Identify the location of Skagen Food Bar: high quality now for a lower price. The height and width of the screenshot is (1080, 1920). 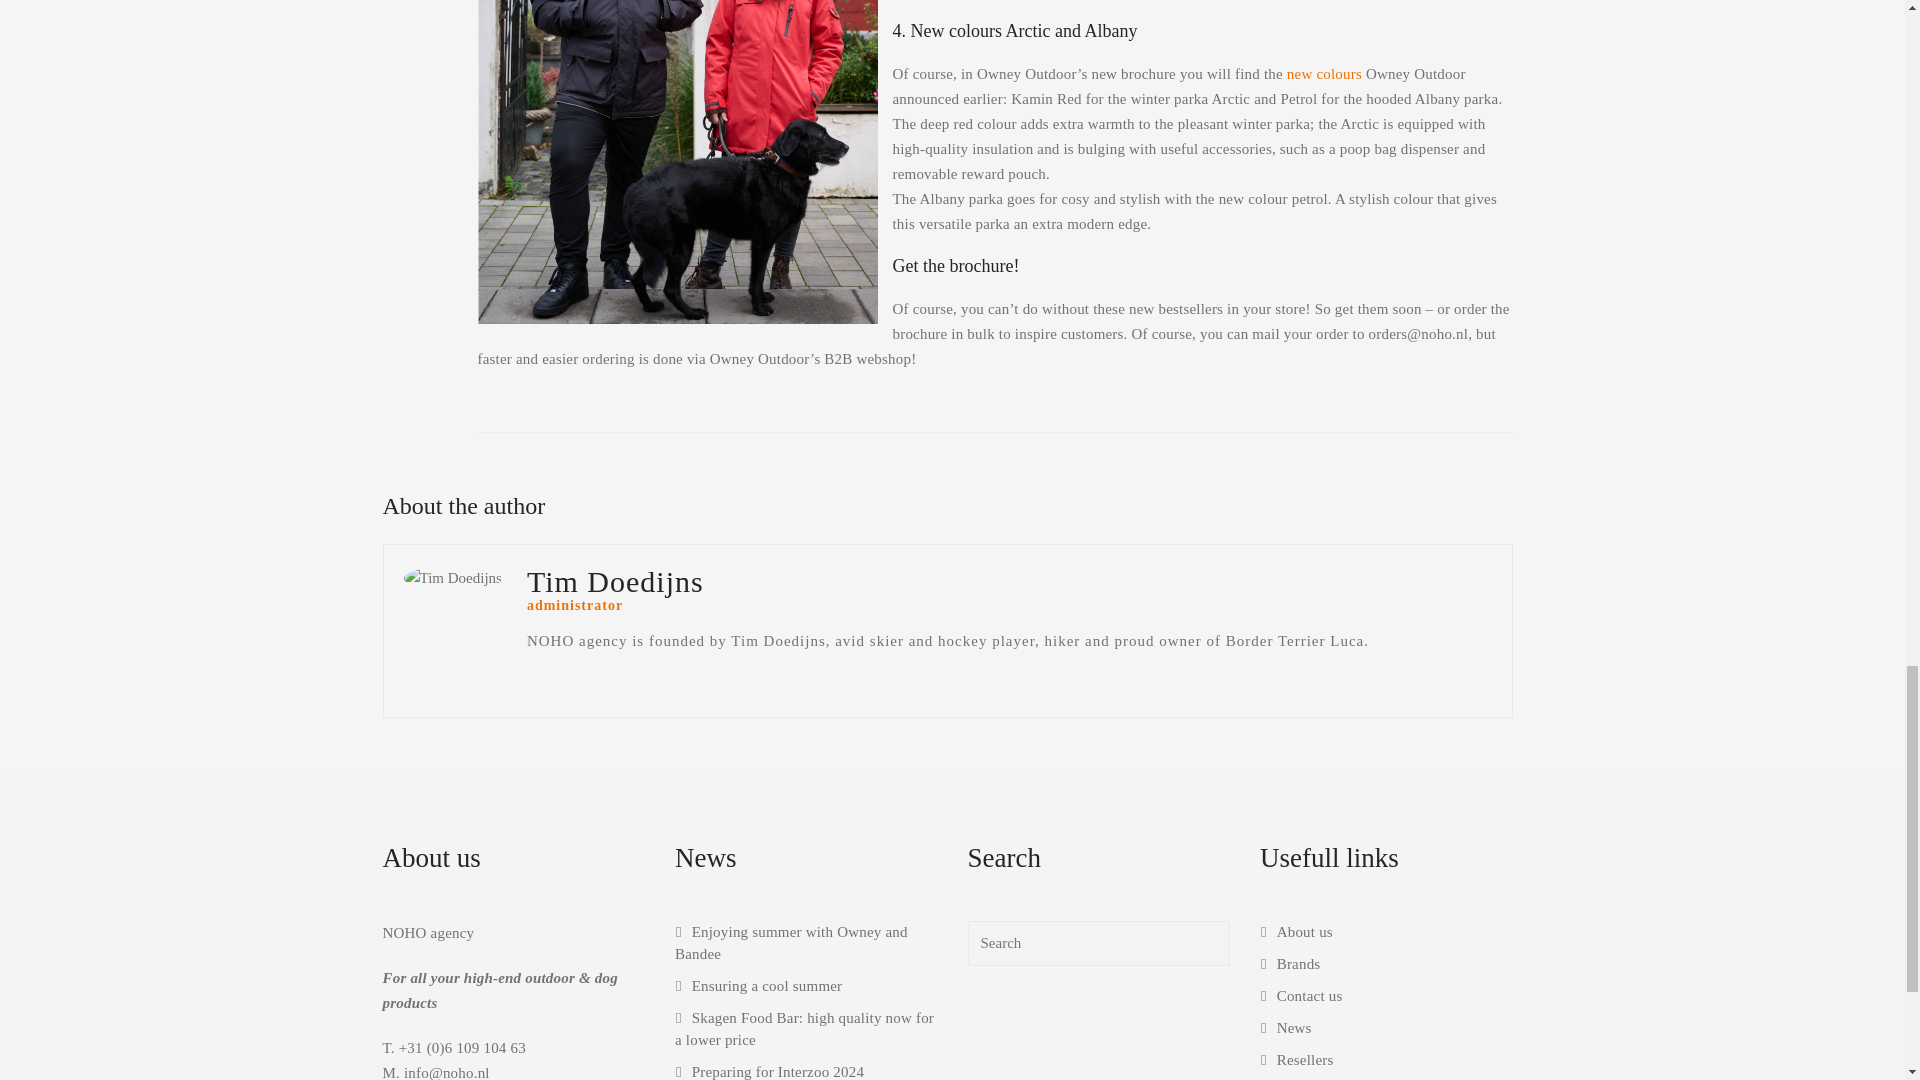
(804, 1028).